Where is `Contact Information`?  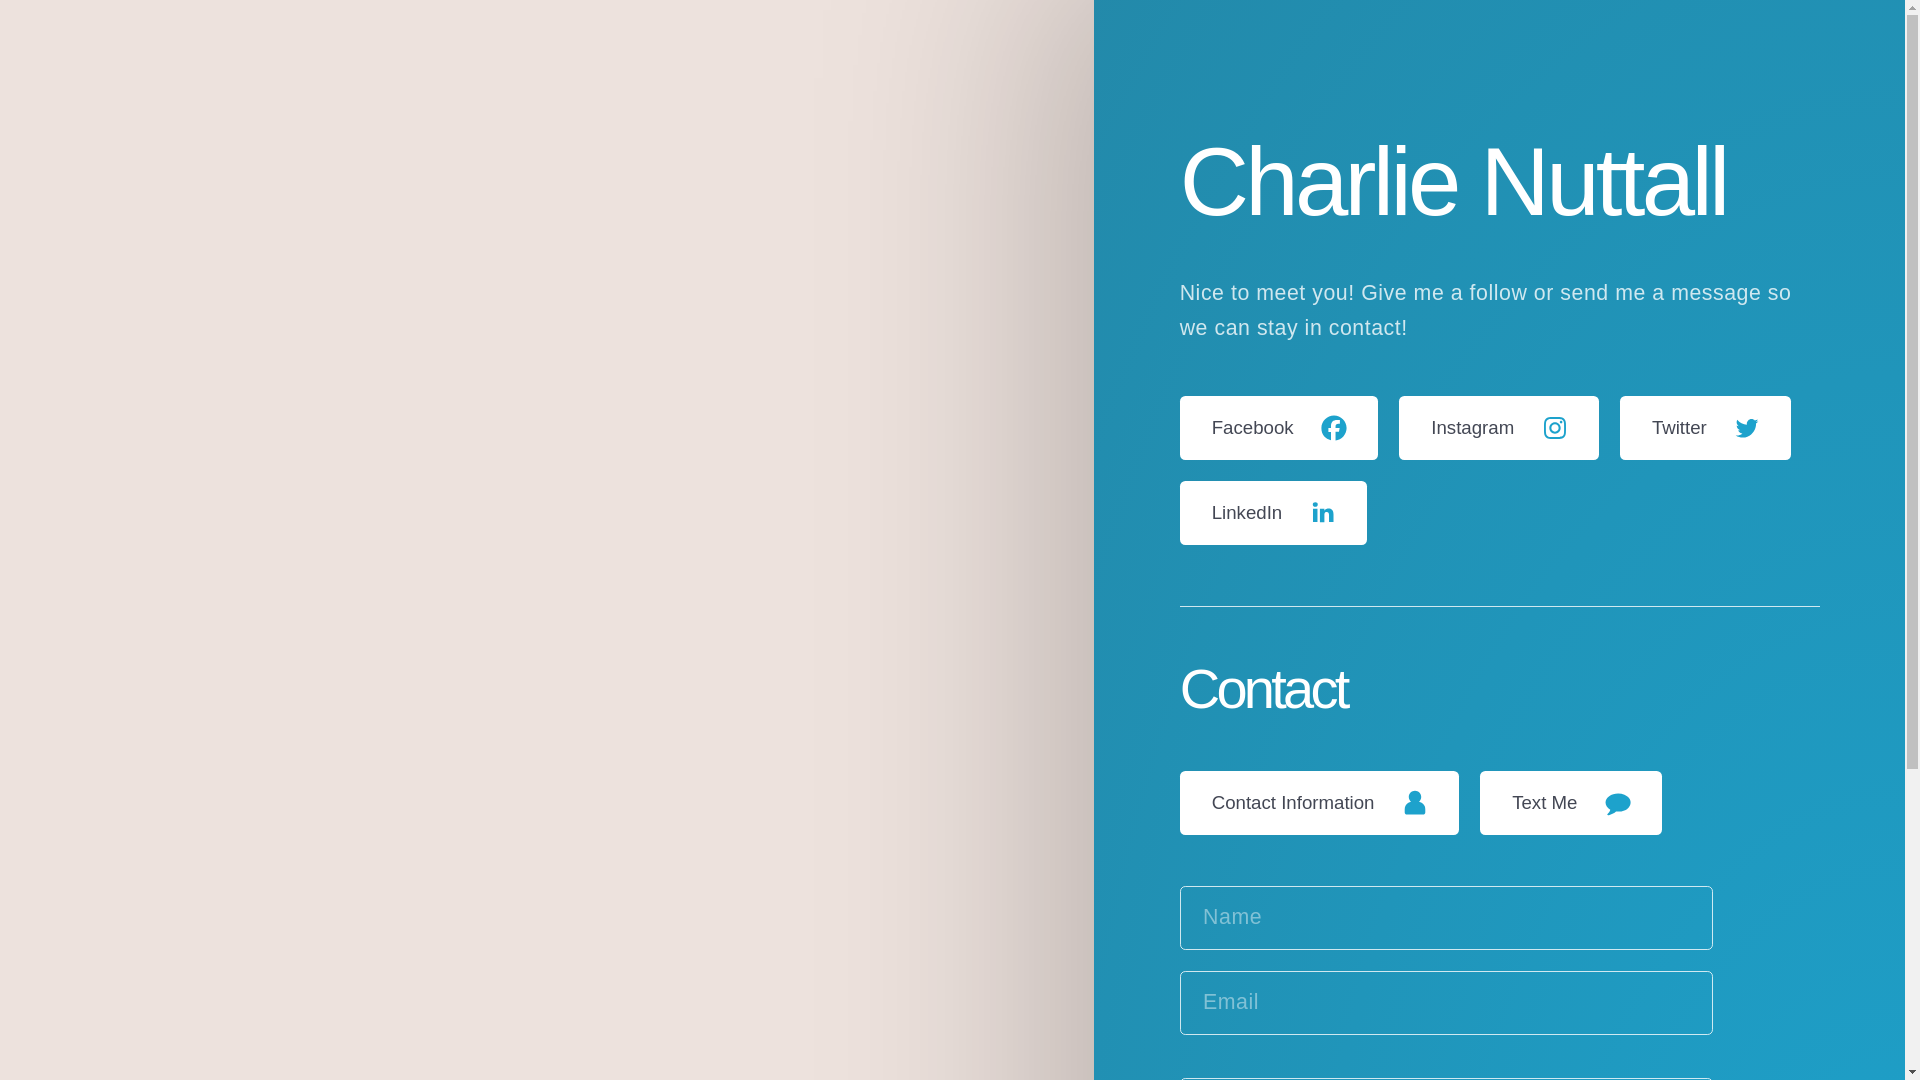 Contact Information is located at coordinates (1320, 802).